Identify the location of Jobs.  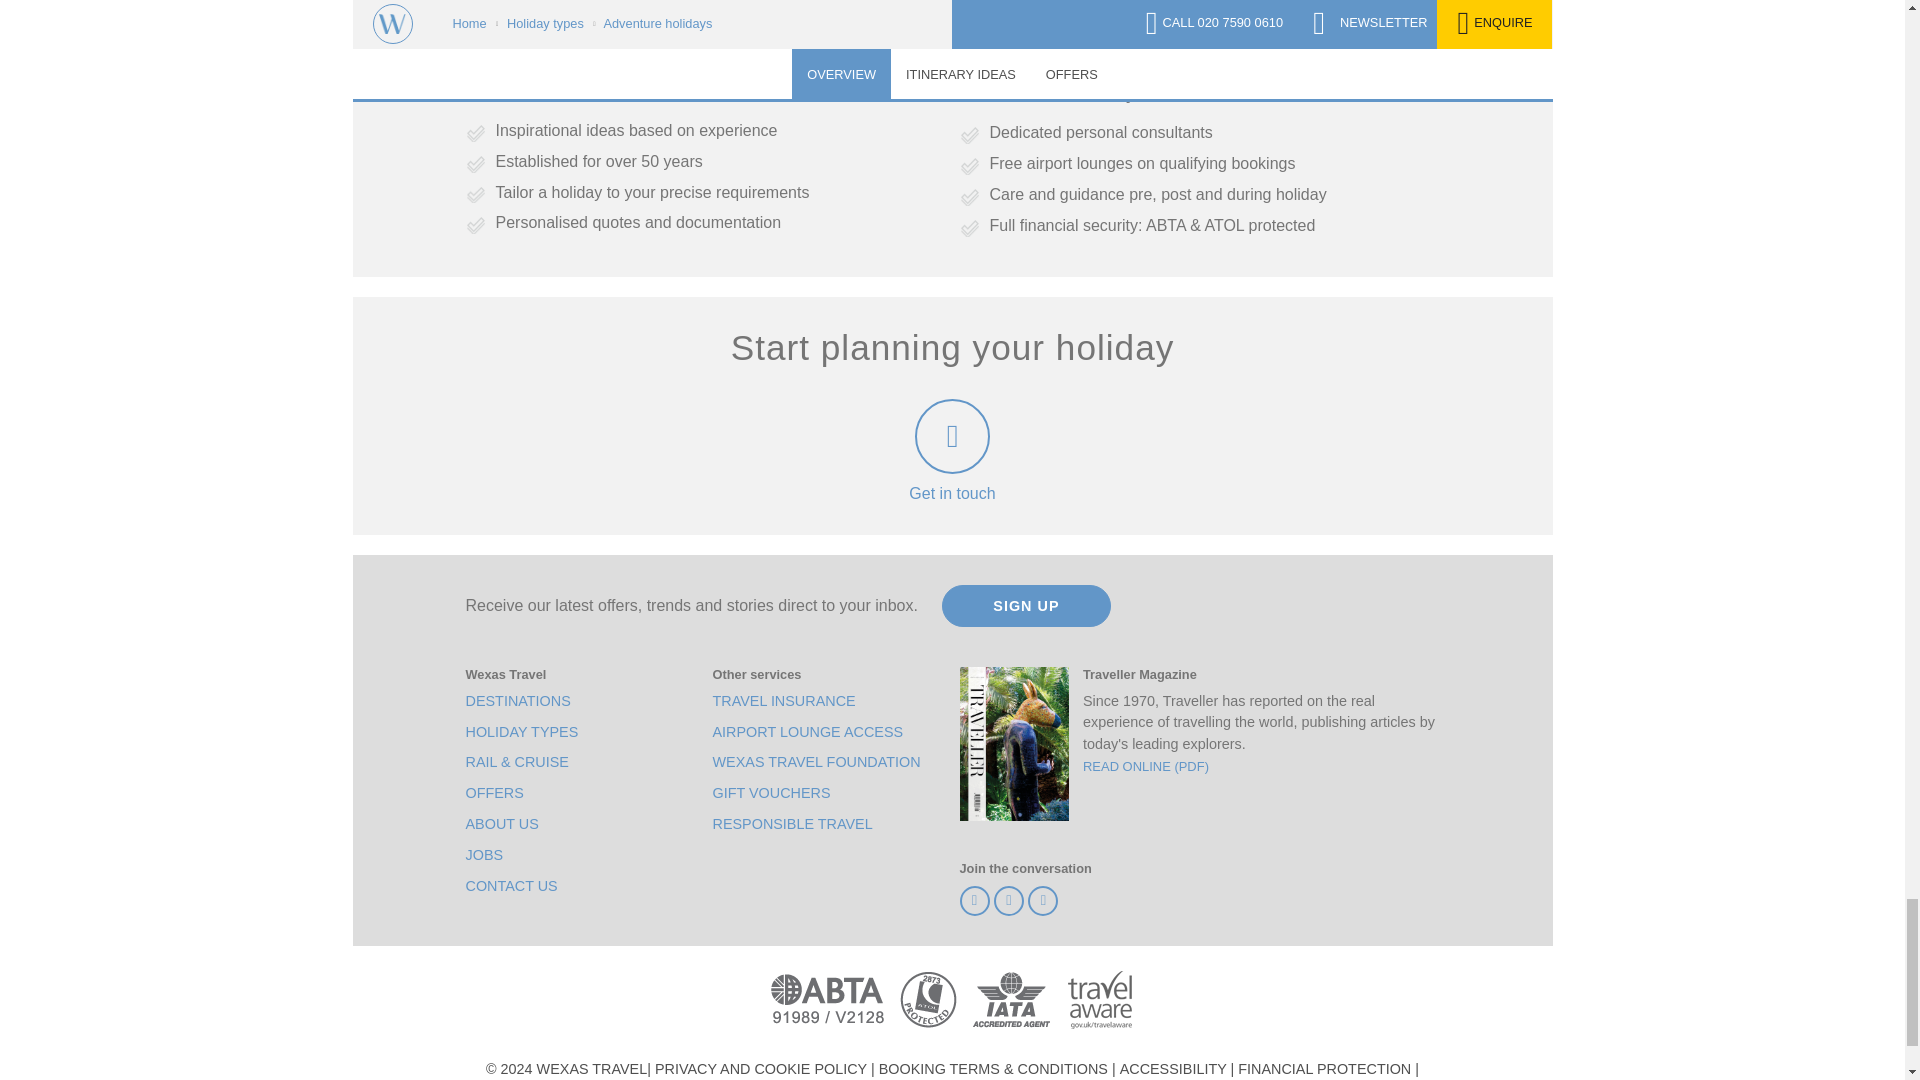
(484, 855).